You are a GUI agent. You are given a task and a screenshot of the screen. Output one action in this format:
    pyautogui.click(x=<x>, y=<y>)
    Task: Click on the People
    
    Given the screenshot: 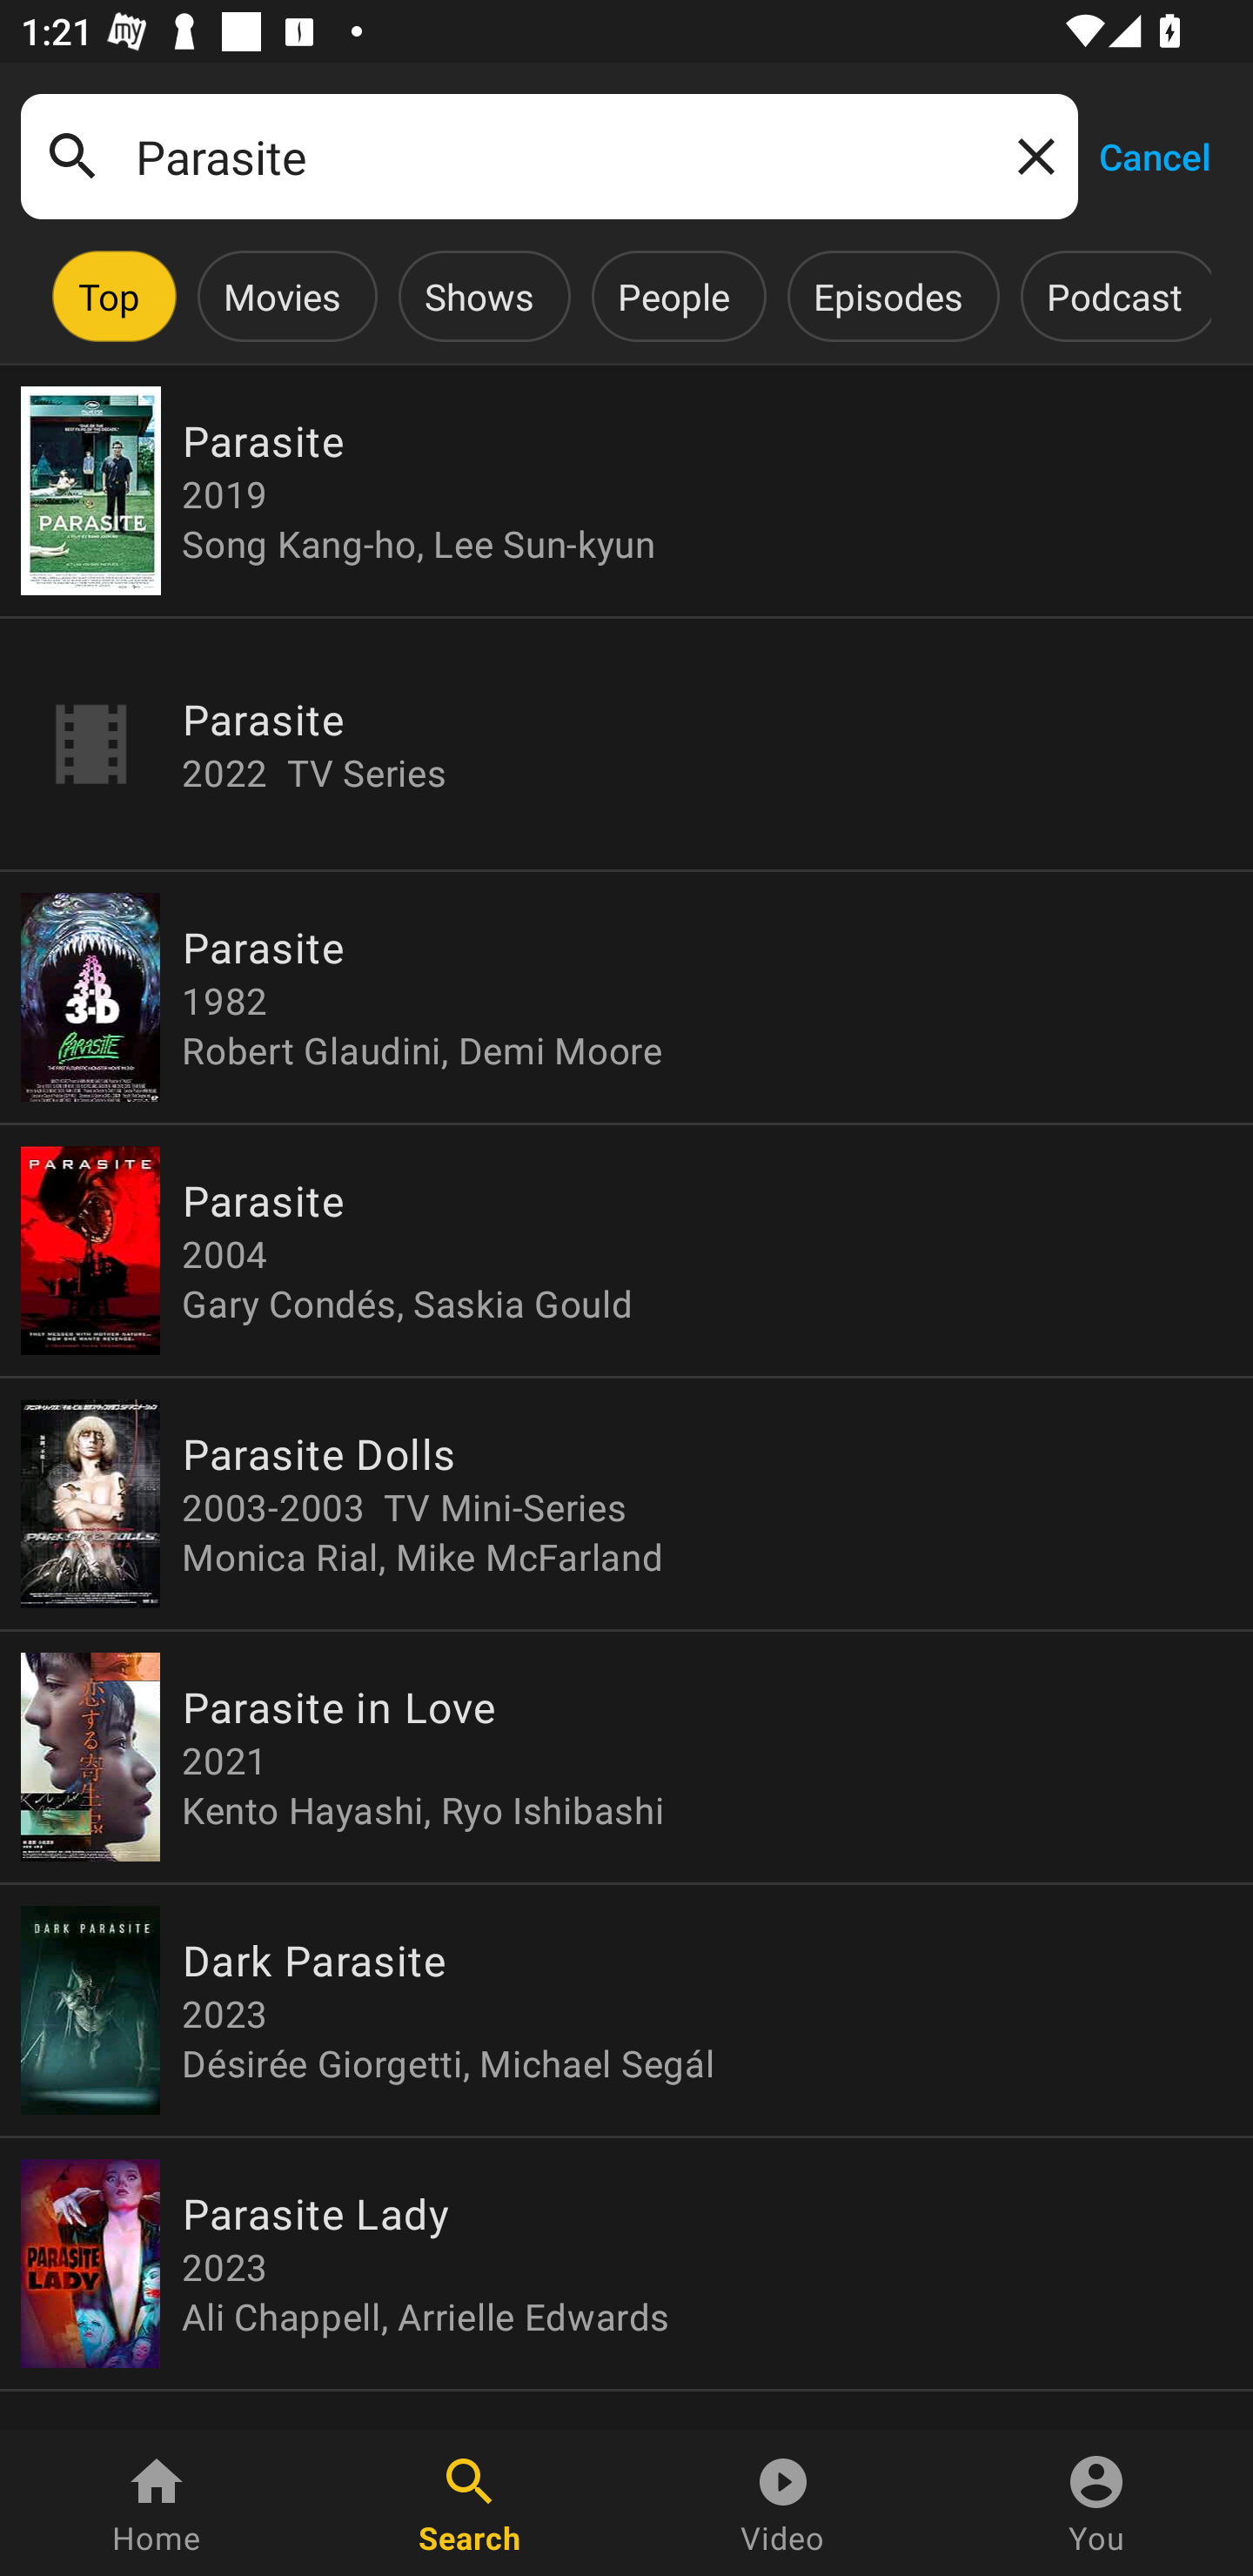 What is the action you would take?
    pyautogui.click(x=673, y=296)
    